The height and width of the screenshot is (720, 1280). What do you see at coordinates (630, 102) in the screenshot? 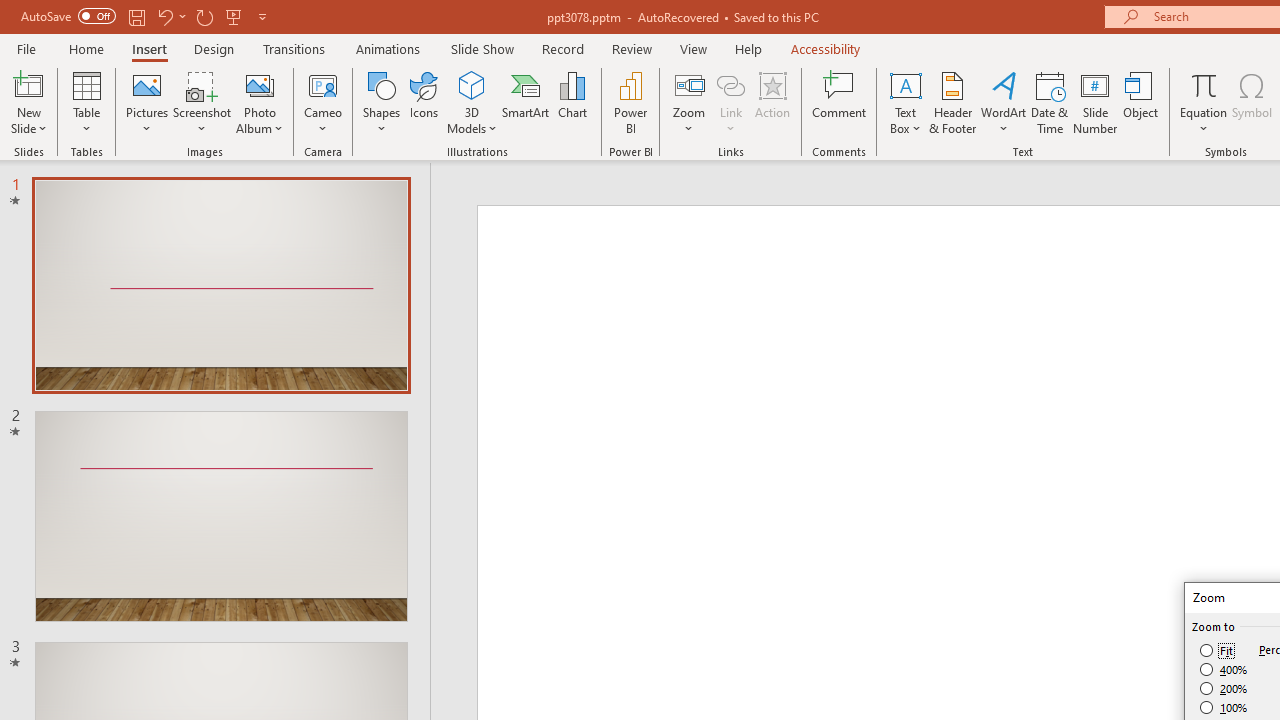
I see `Power BI` at bounding box center [630, 102].